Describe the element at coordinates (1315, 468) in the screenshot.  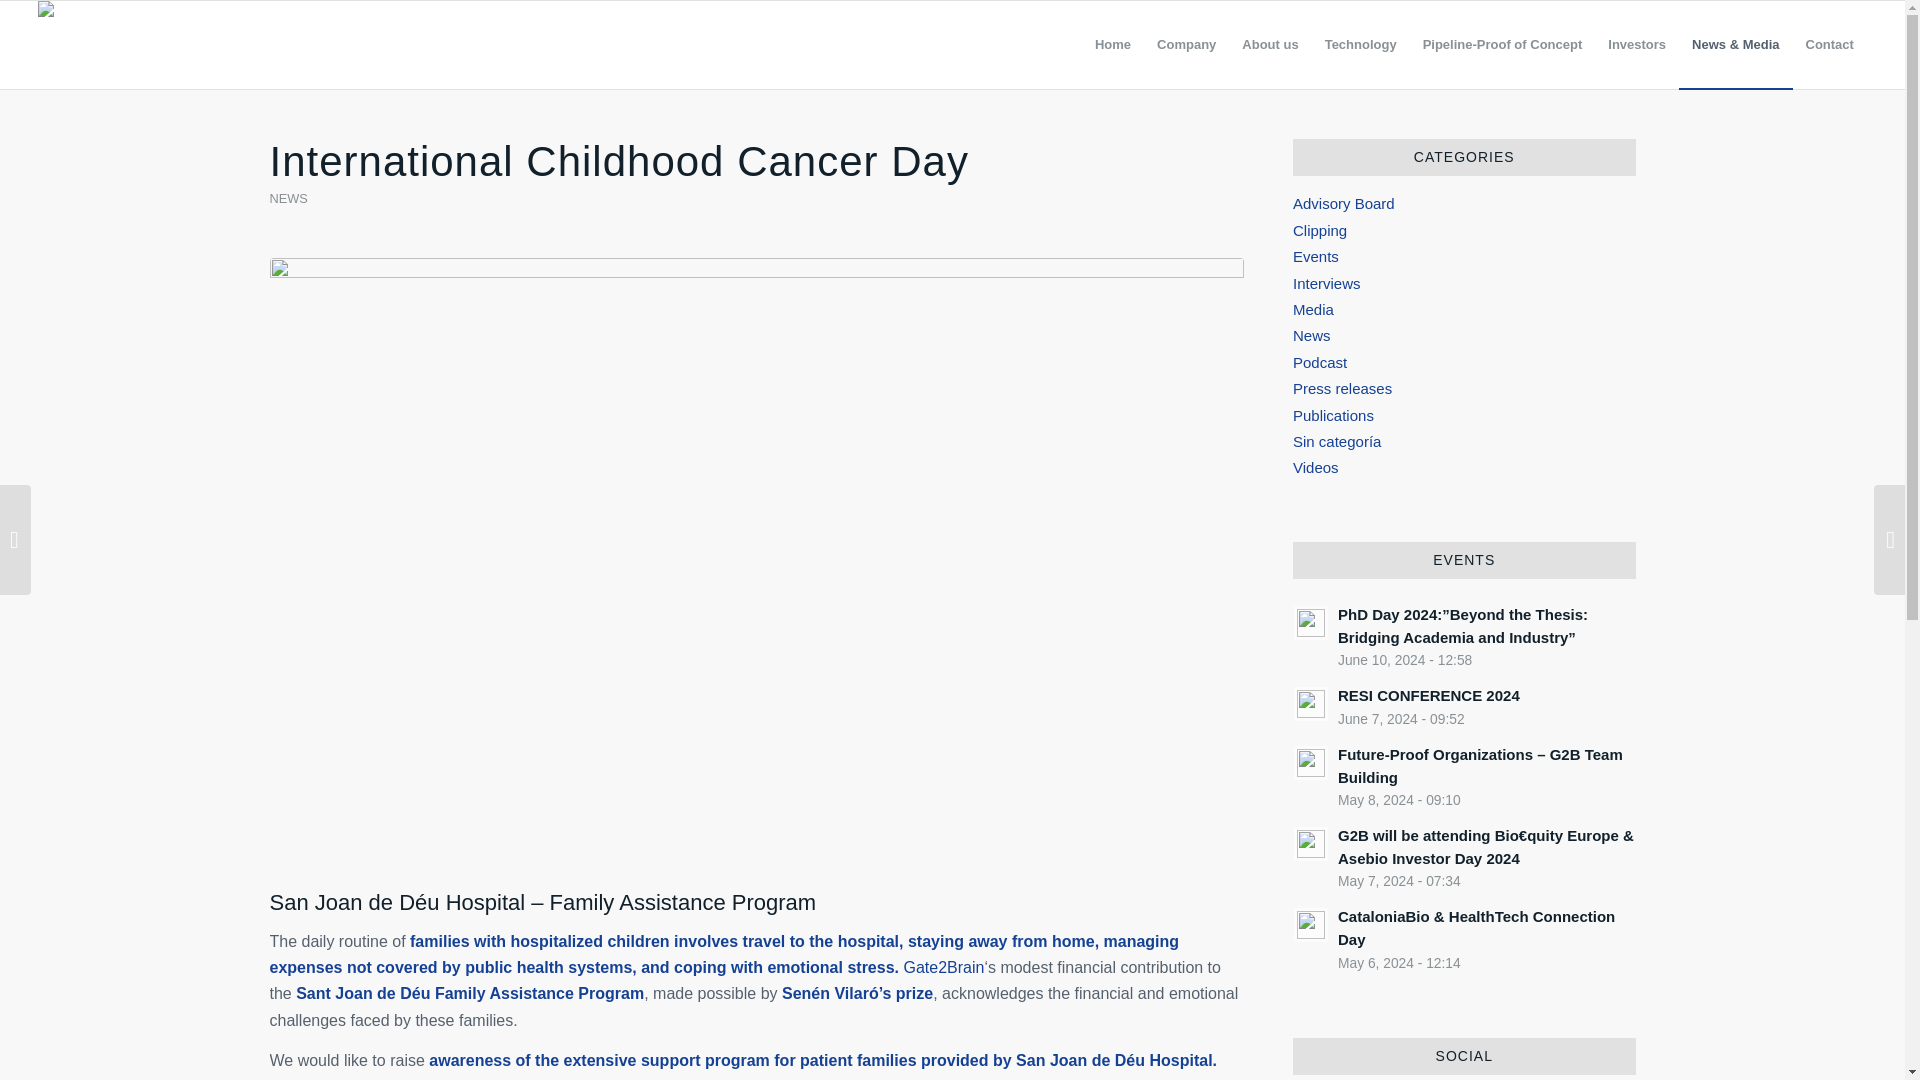
I see `Videos` at that location.